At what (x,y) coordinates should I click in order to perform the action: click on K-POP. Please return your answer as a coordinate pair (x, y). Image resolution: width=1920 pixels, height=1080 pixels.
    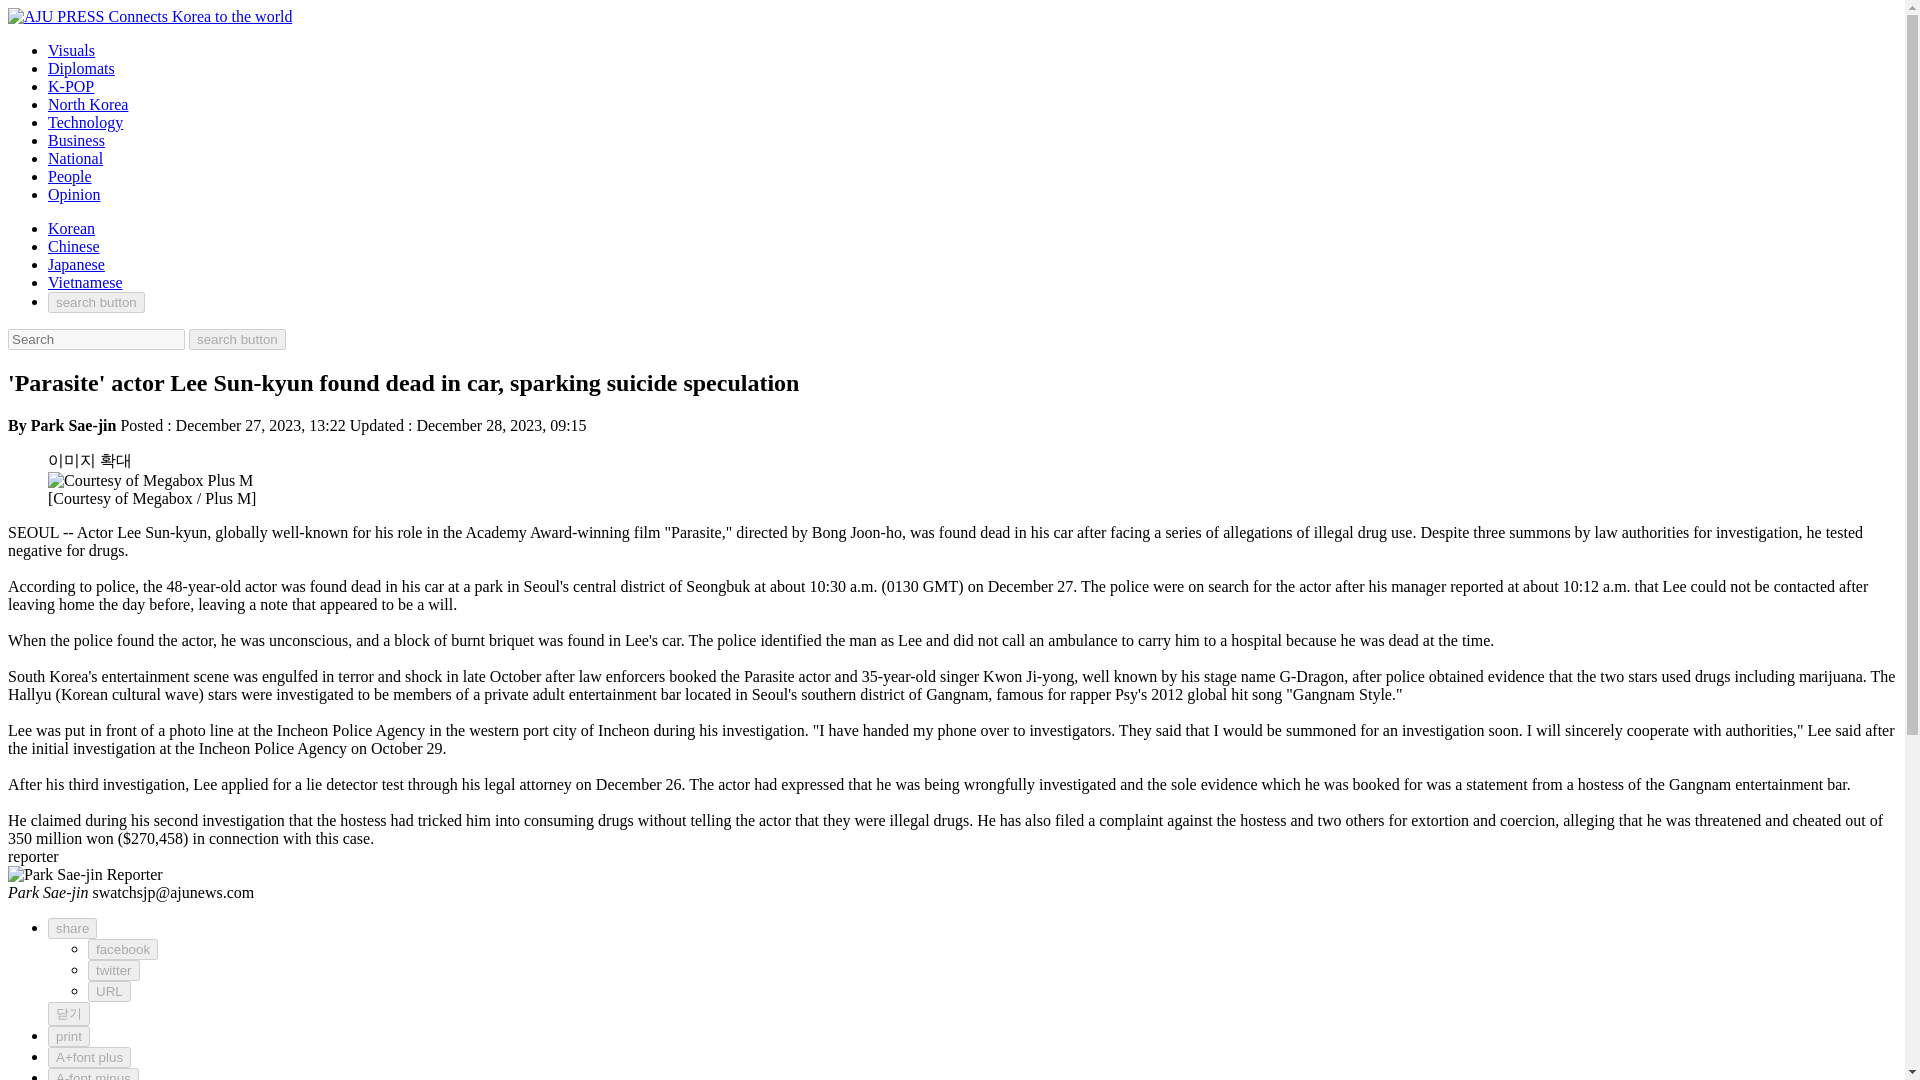
    Looking at the image, I should click on (71, 86).